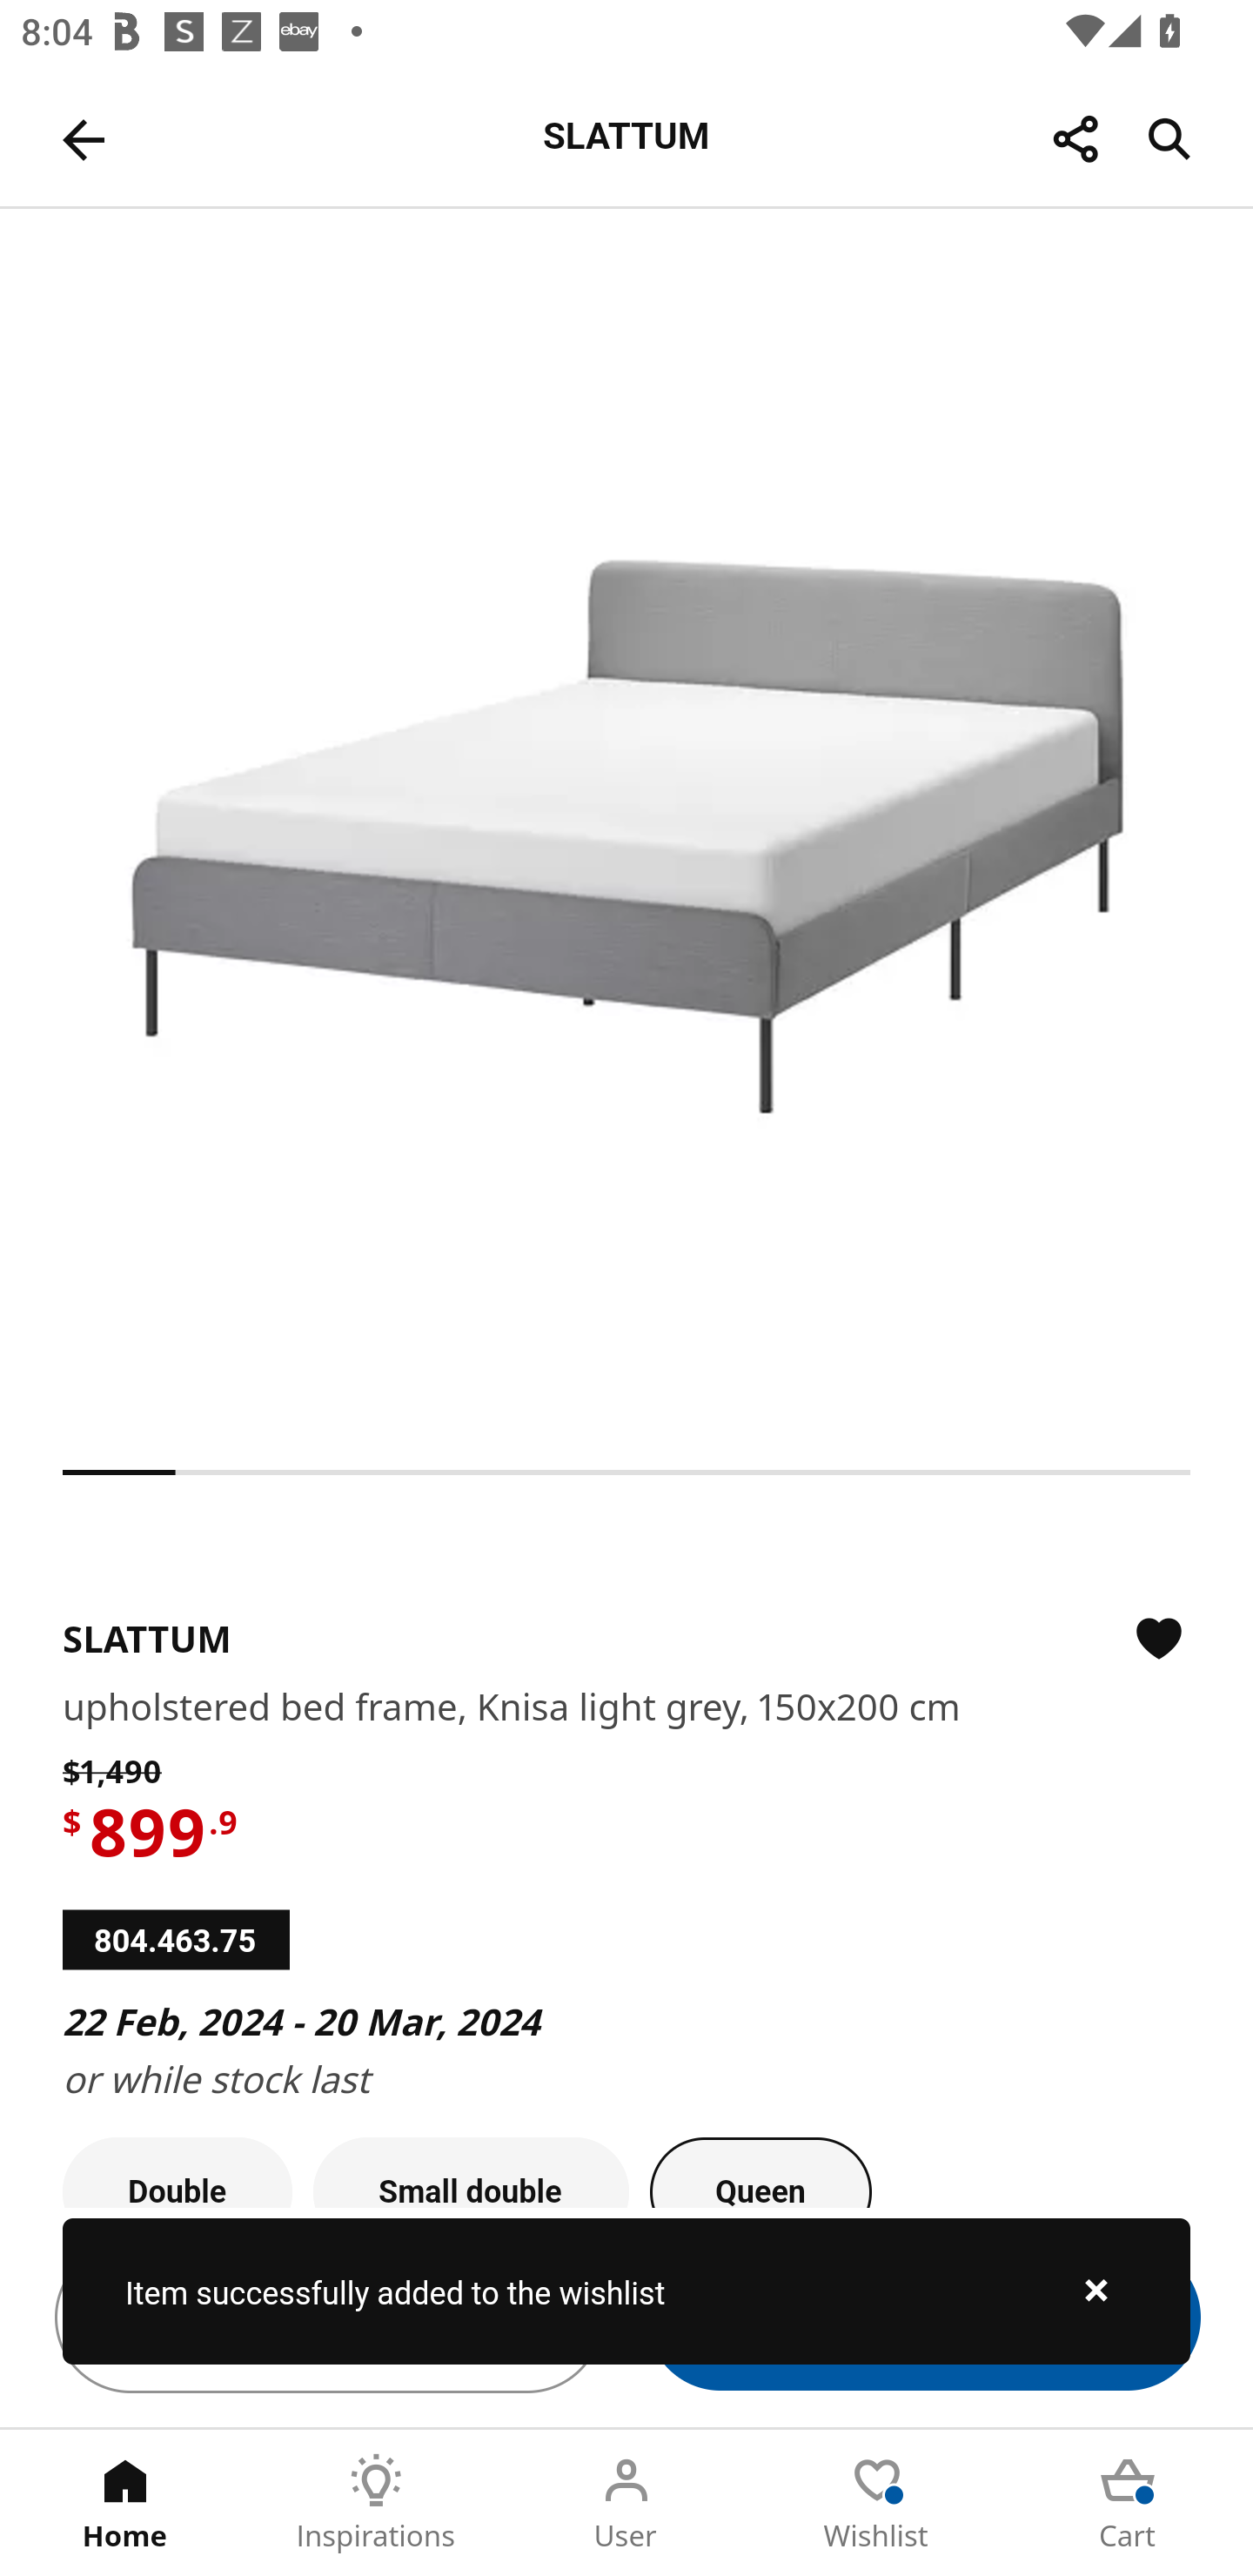 The image size is (1253, 2576). I want to click on Item successfully added to the wishlist, so click(626, 2291).